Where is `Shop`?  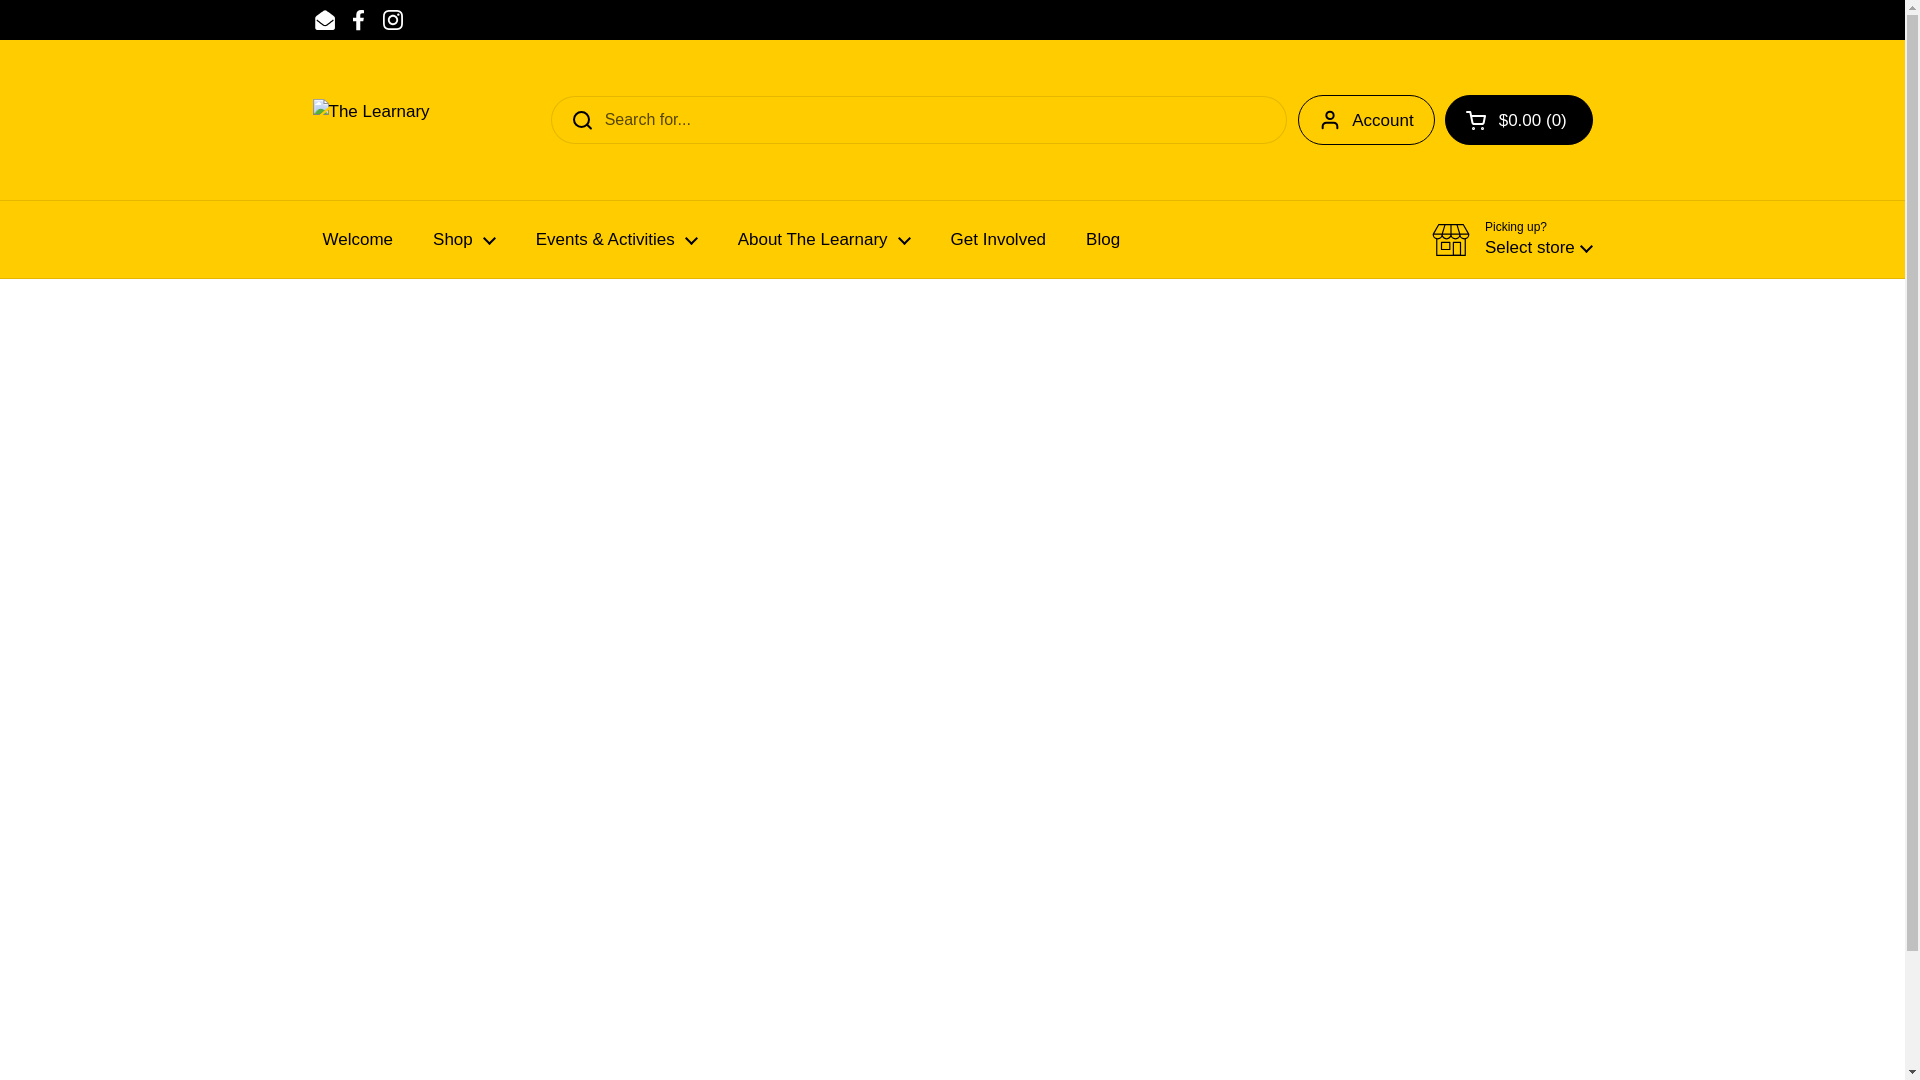 Shop is located at coordinates (464, 240).